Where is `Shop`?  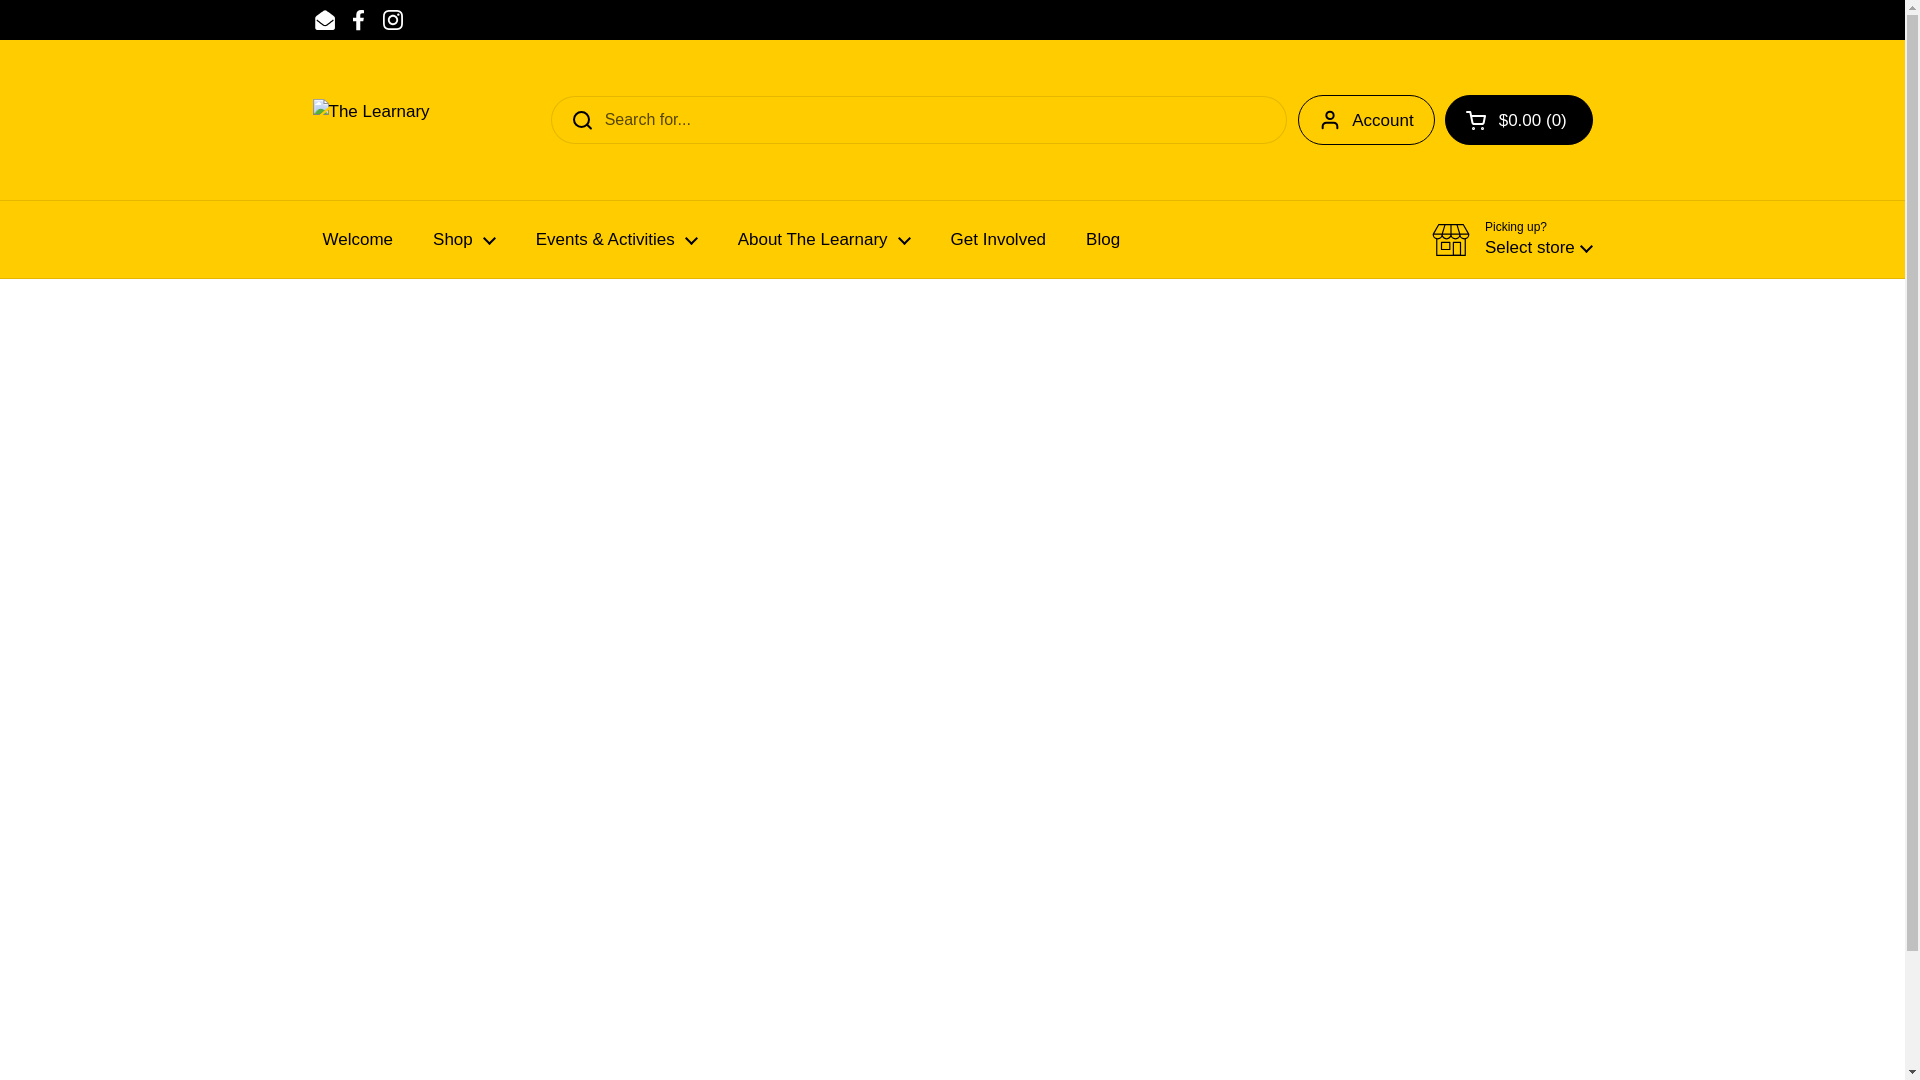 Shop is located at coordinates (464, 240).